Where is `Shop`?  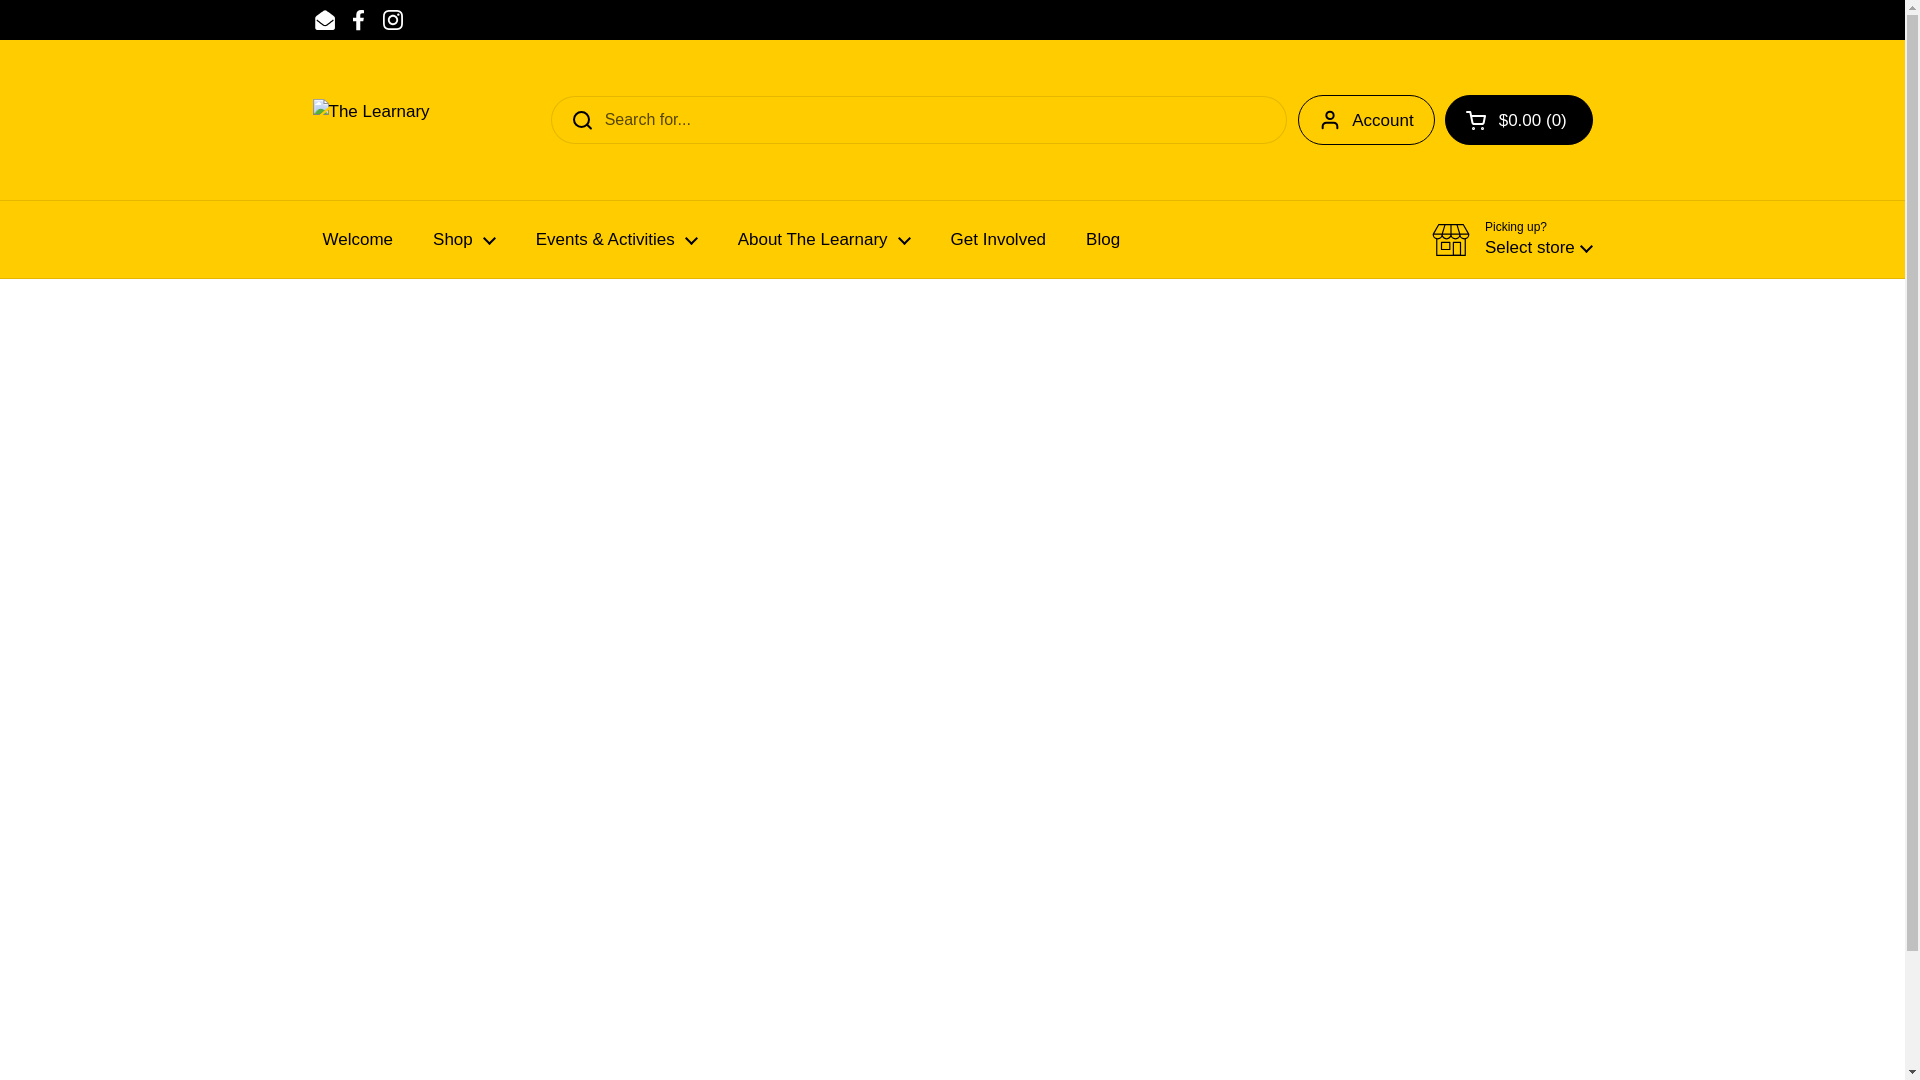 Shop is located at coordinates (464, 240).